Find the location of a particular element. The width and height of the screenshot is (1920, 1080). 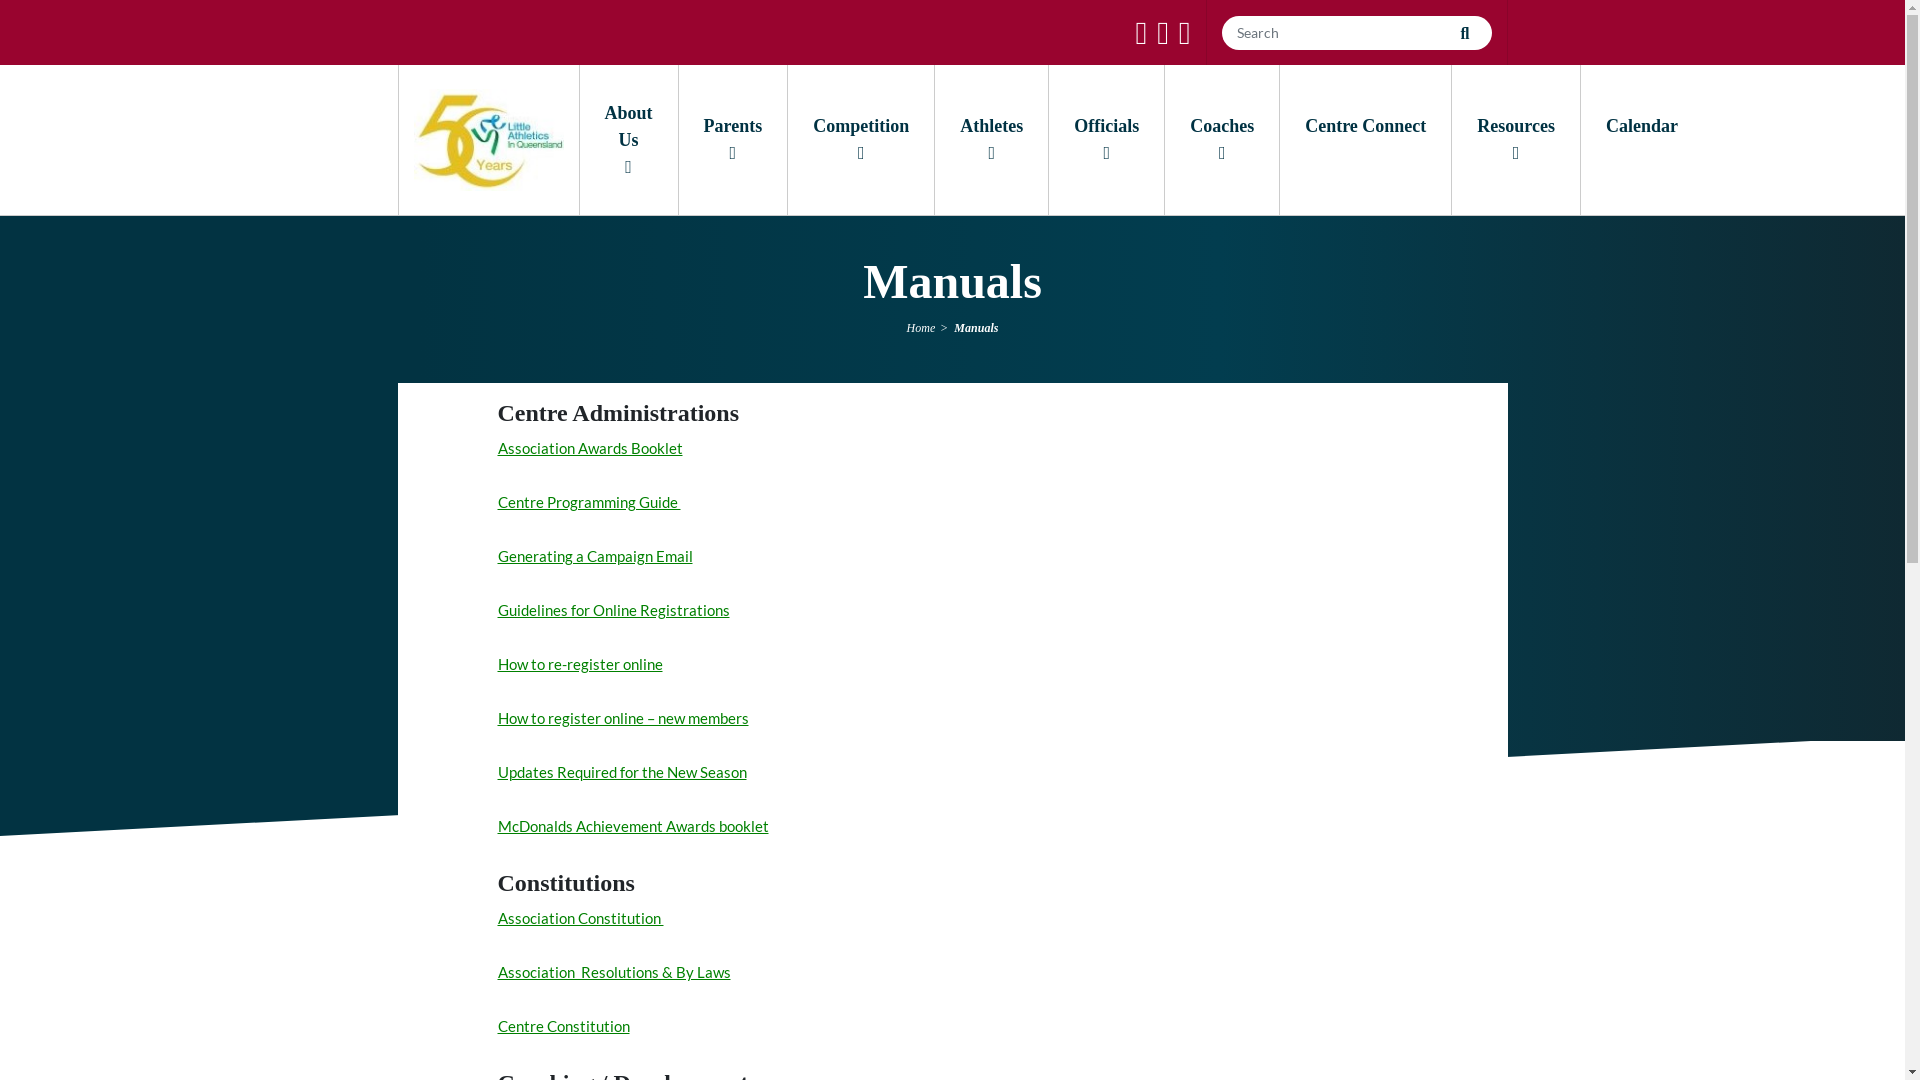

Competition is located at coordinates (861, 140).